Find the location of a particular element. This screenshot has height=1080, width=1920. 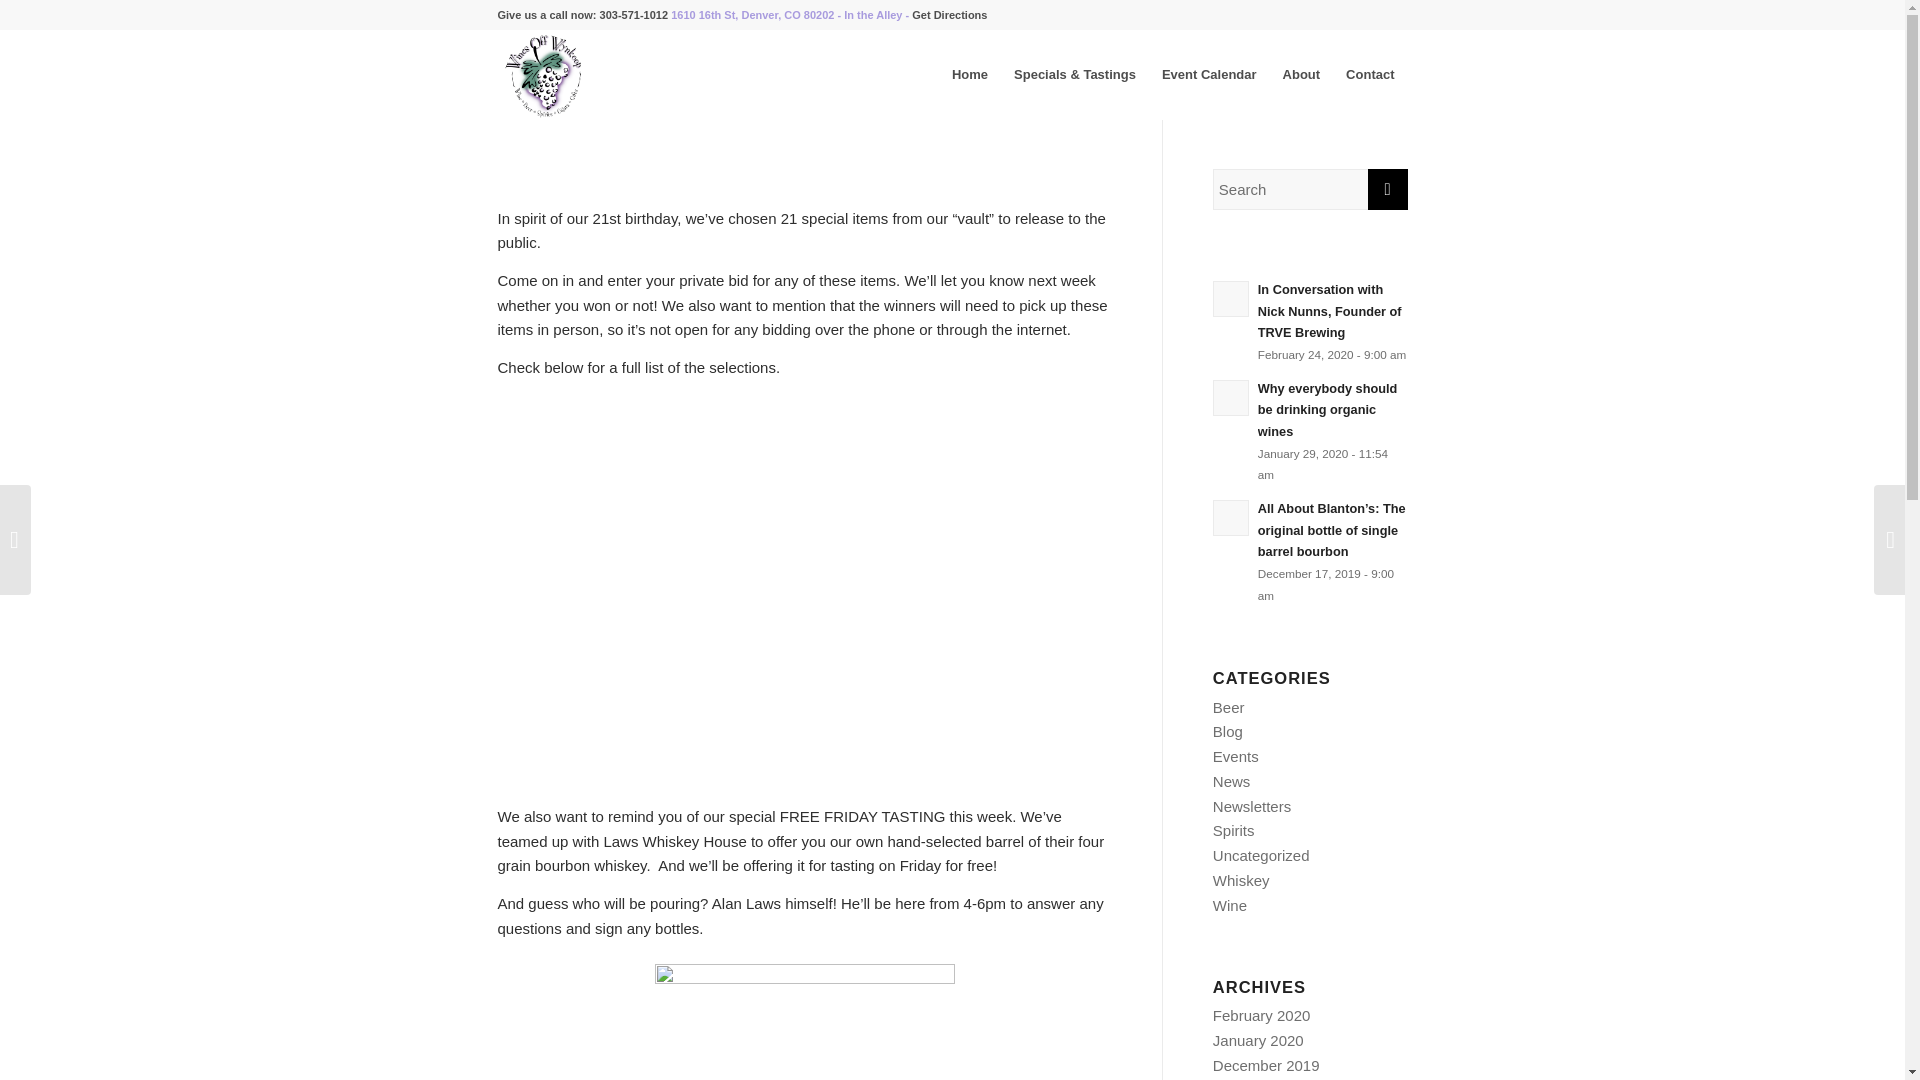

News is located at coordinates (1232, 781).